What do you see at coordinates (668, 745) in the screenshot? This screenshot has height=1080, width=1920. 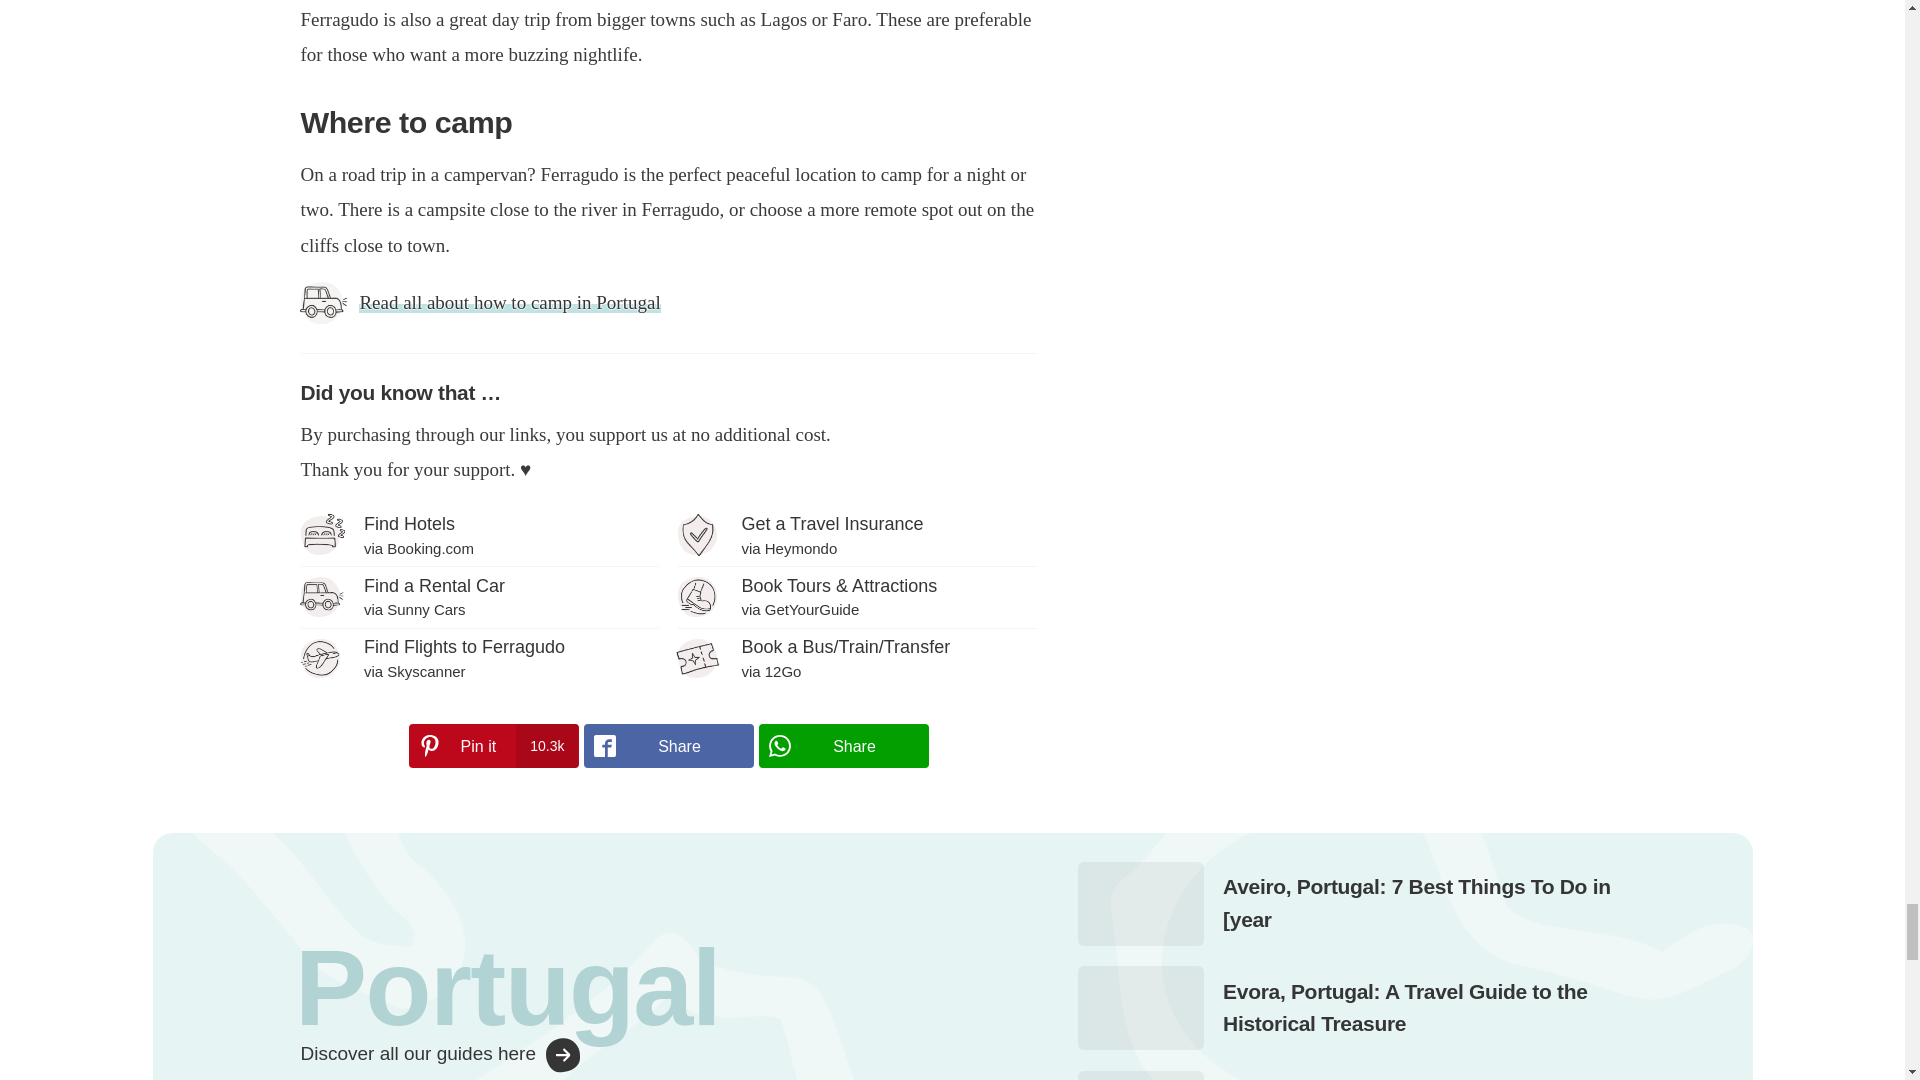 I see `Share on Facebook` at bounding box center [668, 745].